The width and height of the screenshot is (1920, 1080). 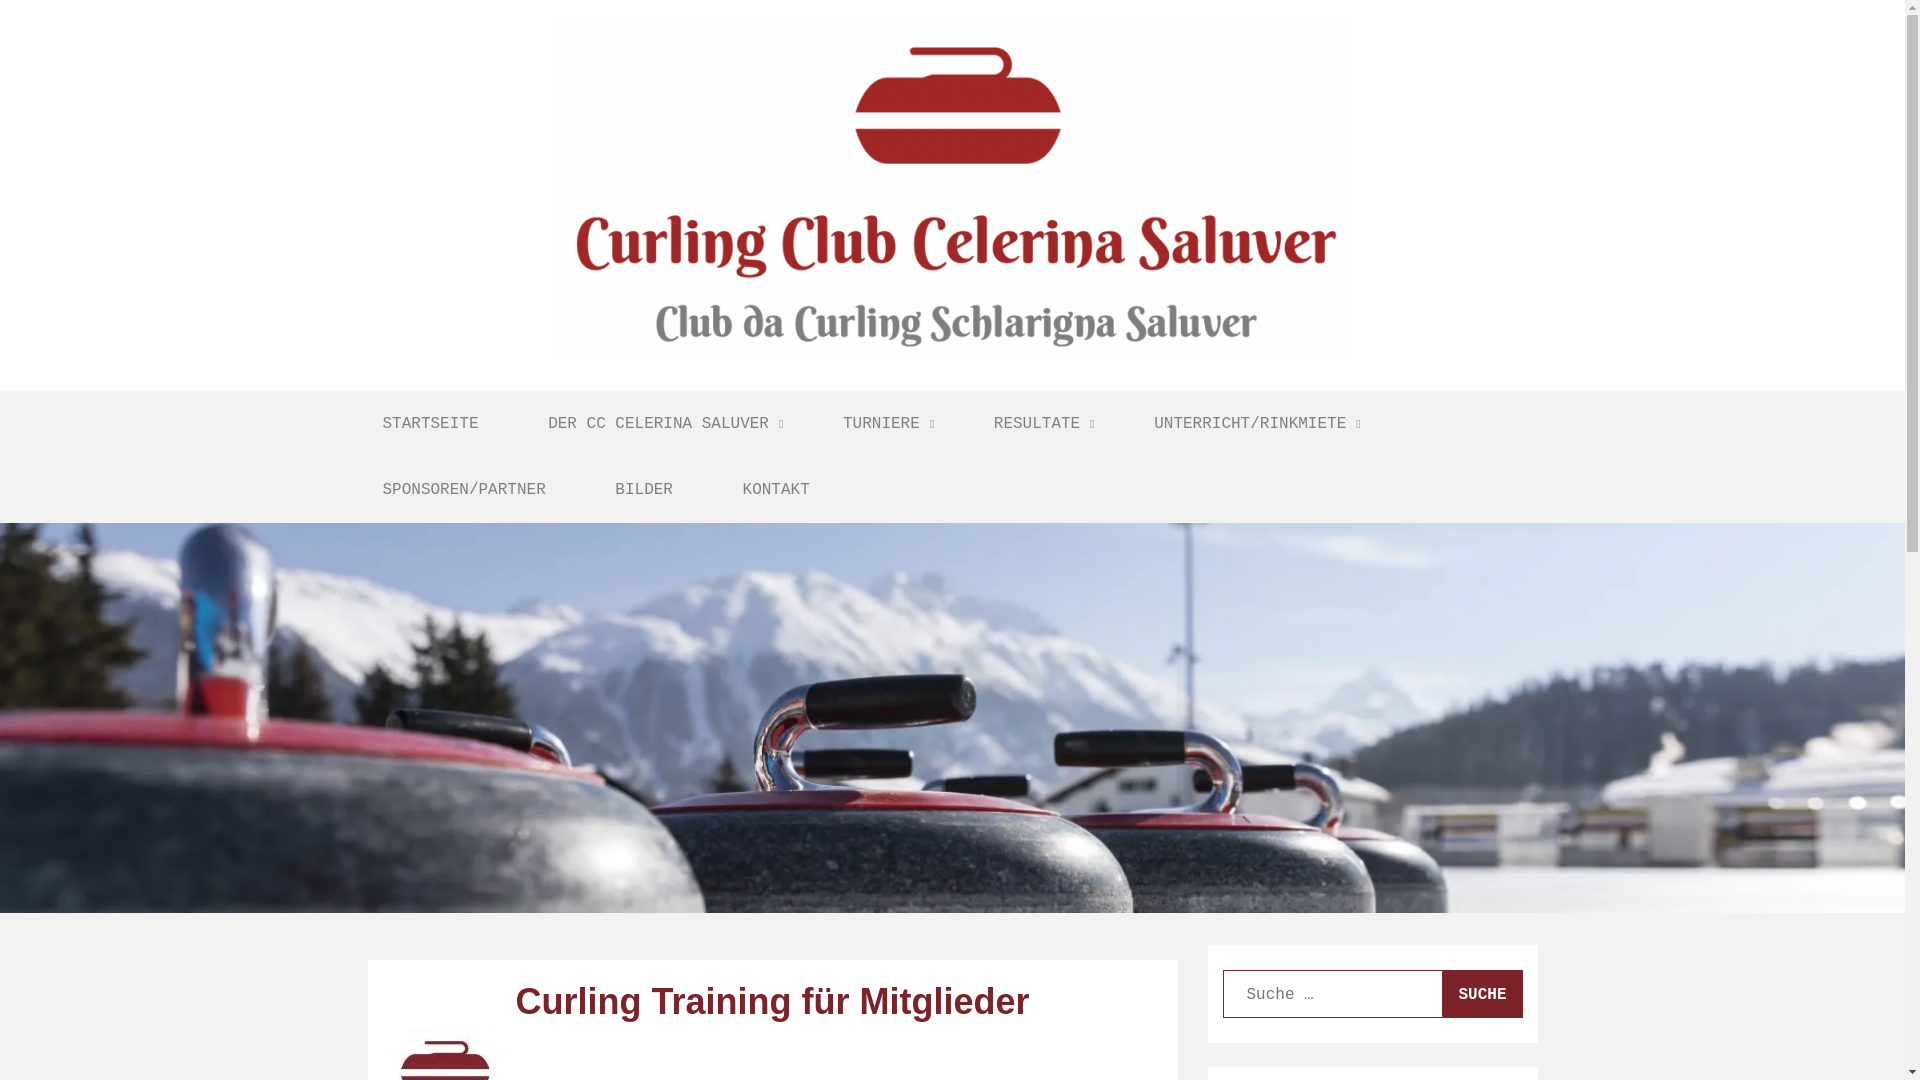 What do you see at coordinates (1252, 424) in the screenshot?
I see `UNTERRICHT/RINKMIETE` at bounding box center [1252, 424].